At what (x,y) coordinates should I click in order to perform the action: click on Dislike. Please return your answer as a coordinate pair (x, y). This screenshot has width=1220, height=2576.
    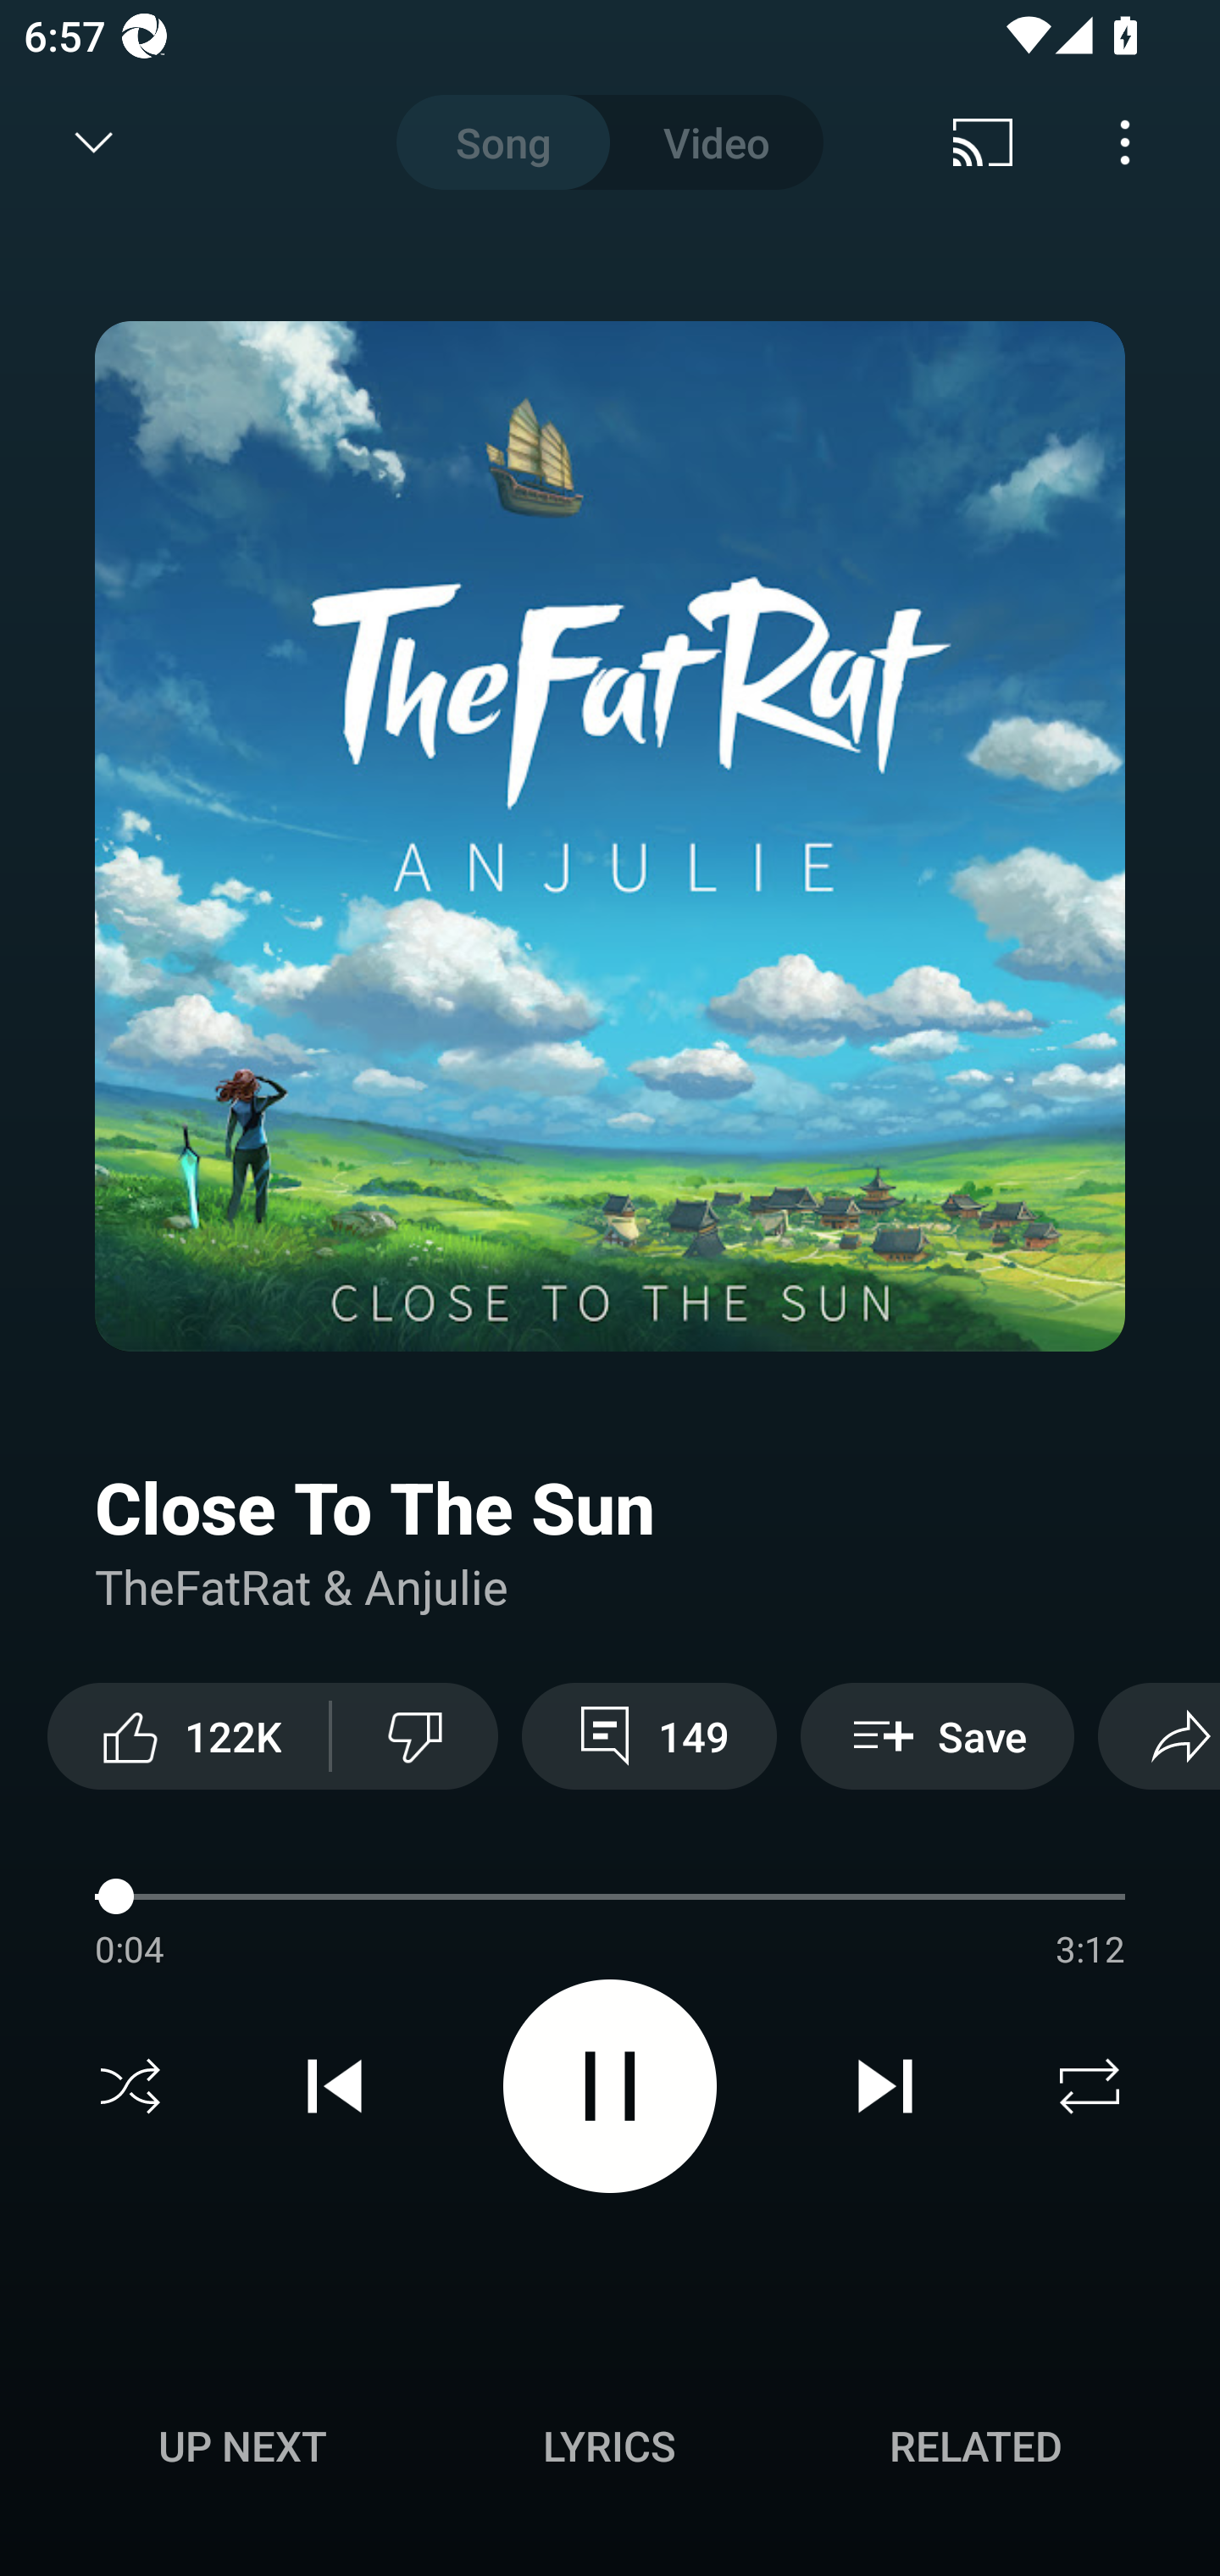
    Looking at the image, I should click on (414, 1735).